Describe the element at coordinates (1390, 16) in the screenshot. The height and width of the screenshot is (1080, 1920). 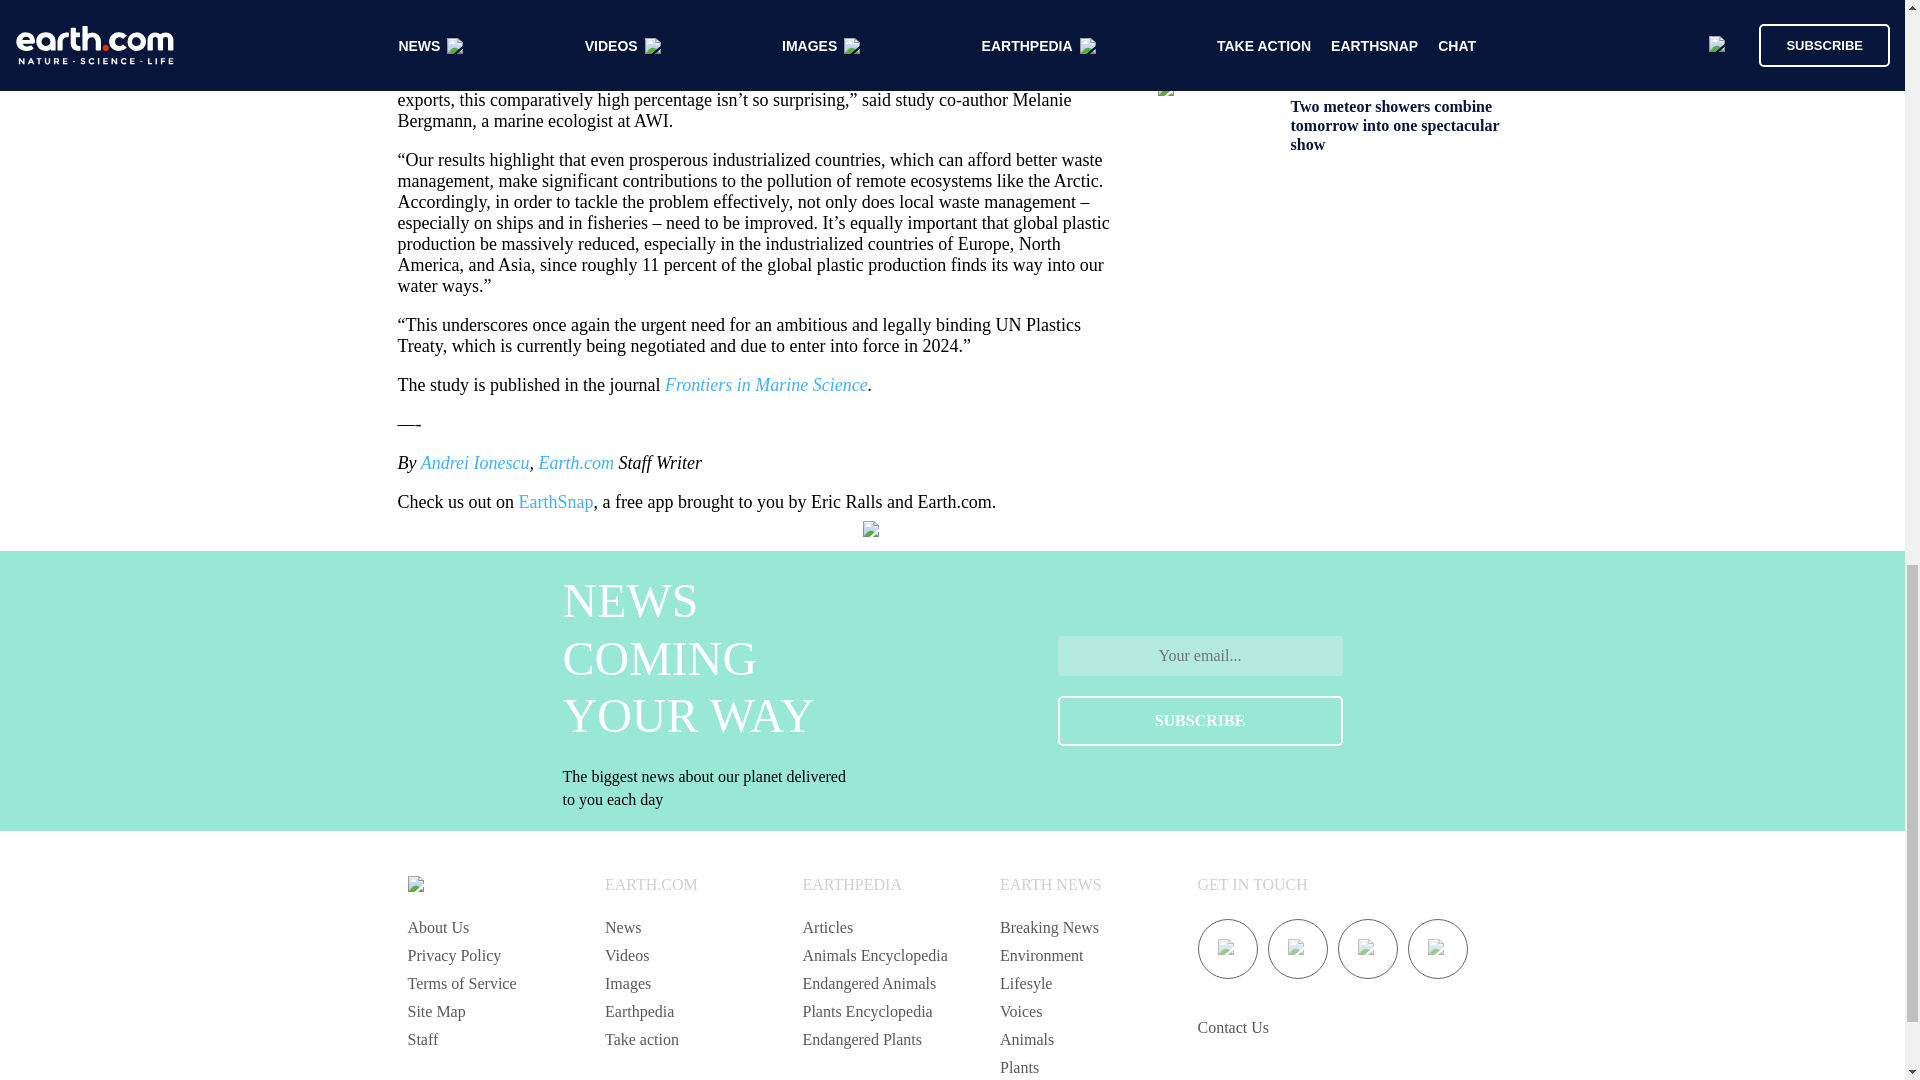
I see `Drying lake beds are a major source of harmful emissions` at that location.